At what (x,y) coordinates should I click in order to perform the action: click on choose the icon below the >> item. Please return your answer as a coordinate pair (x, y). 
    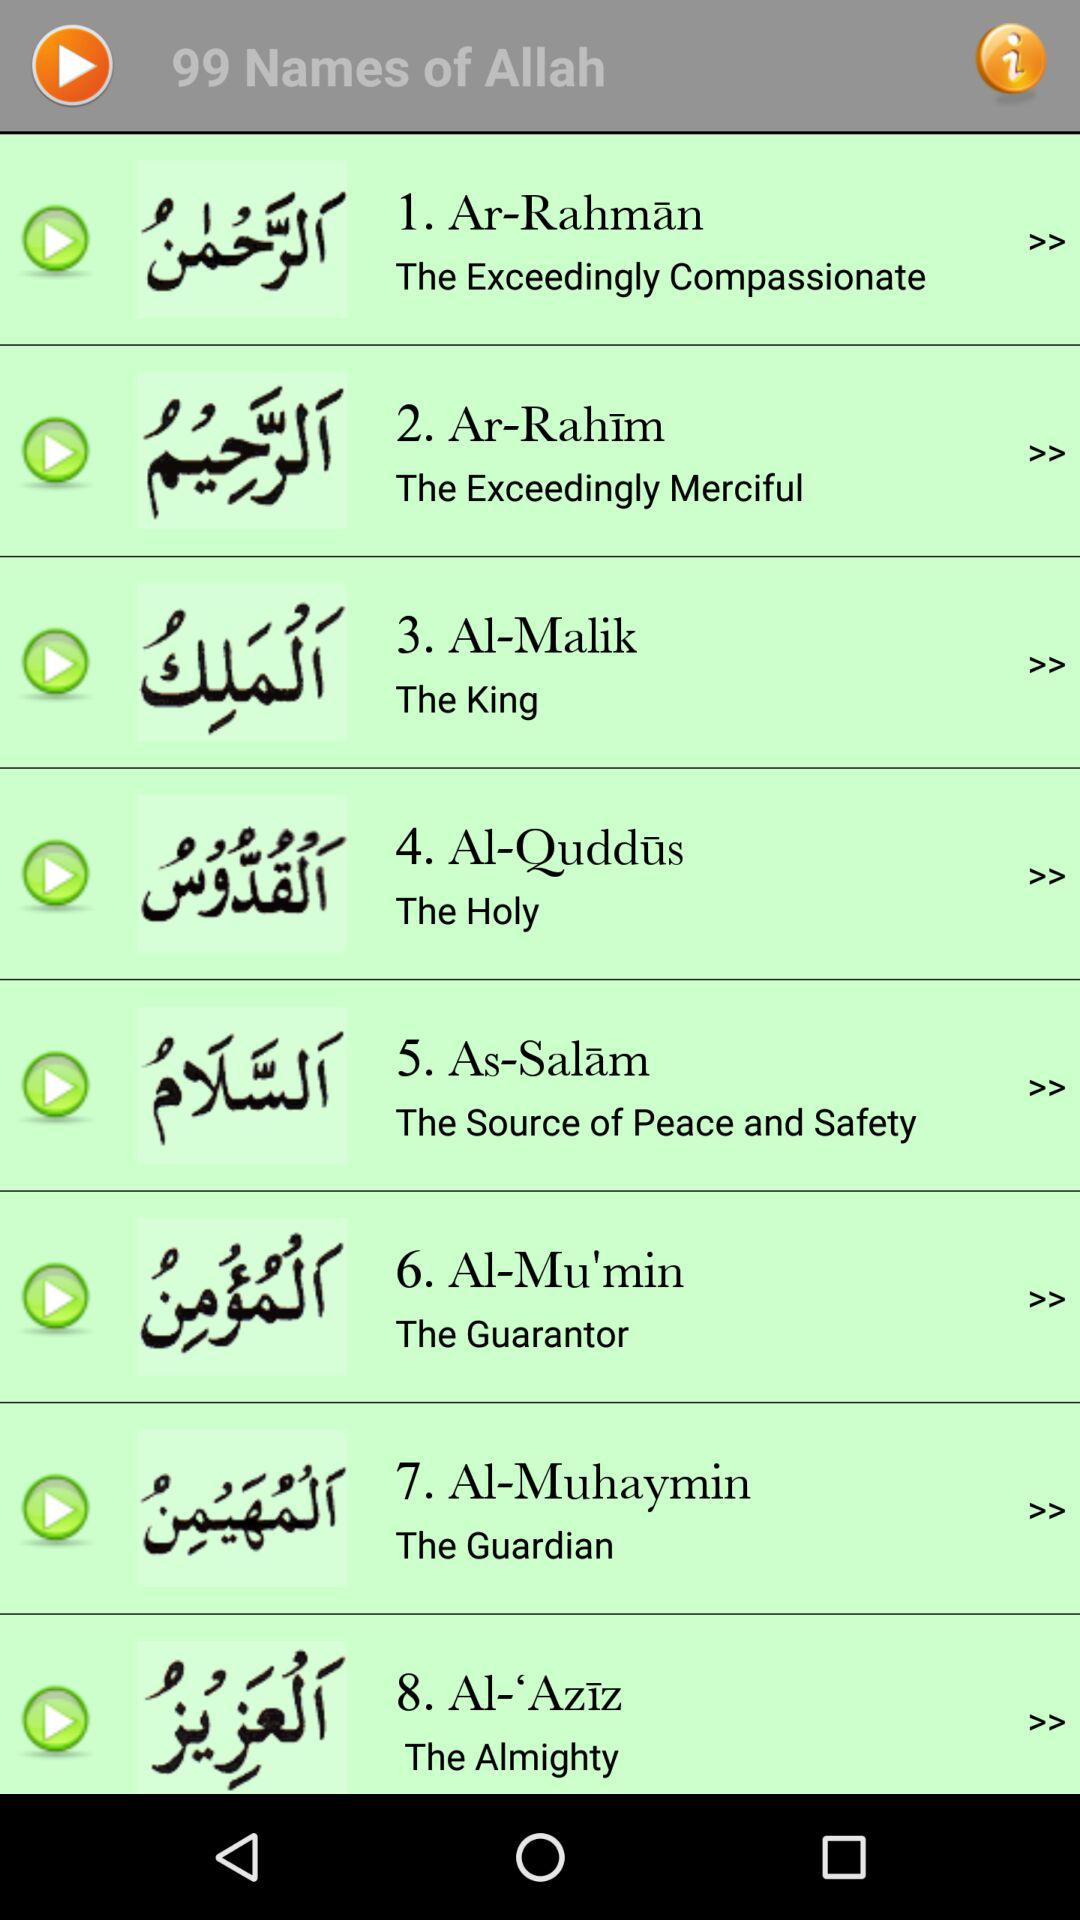
    Looking at the image, I should click on (1046, 450).